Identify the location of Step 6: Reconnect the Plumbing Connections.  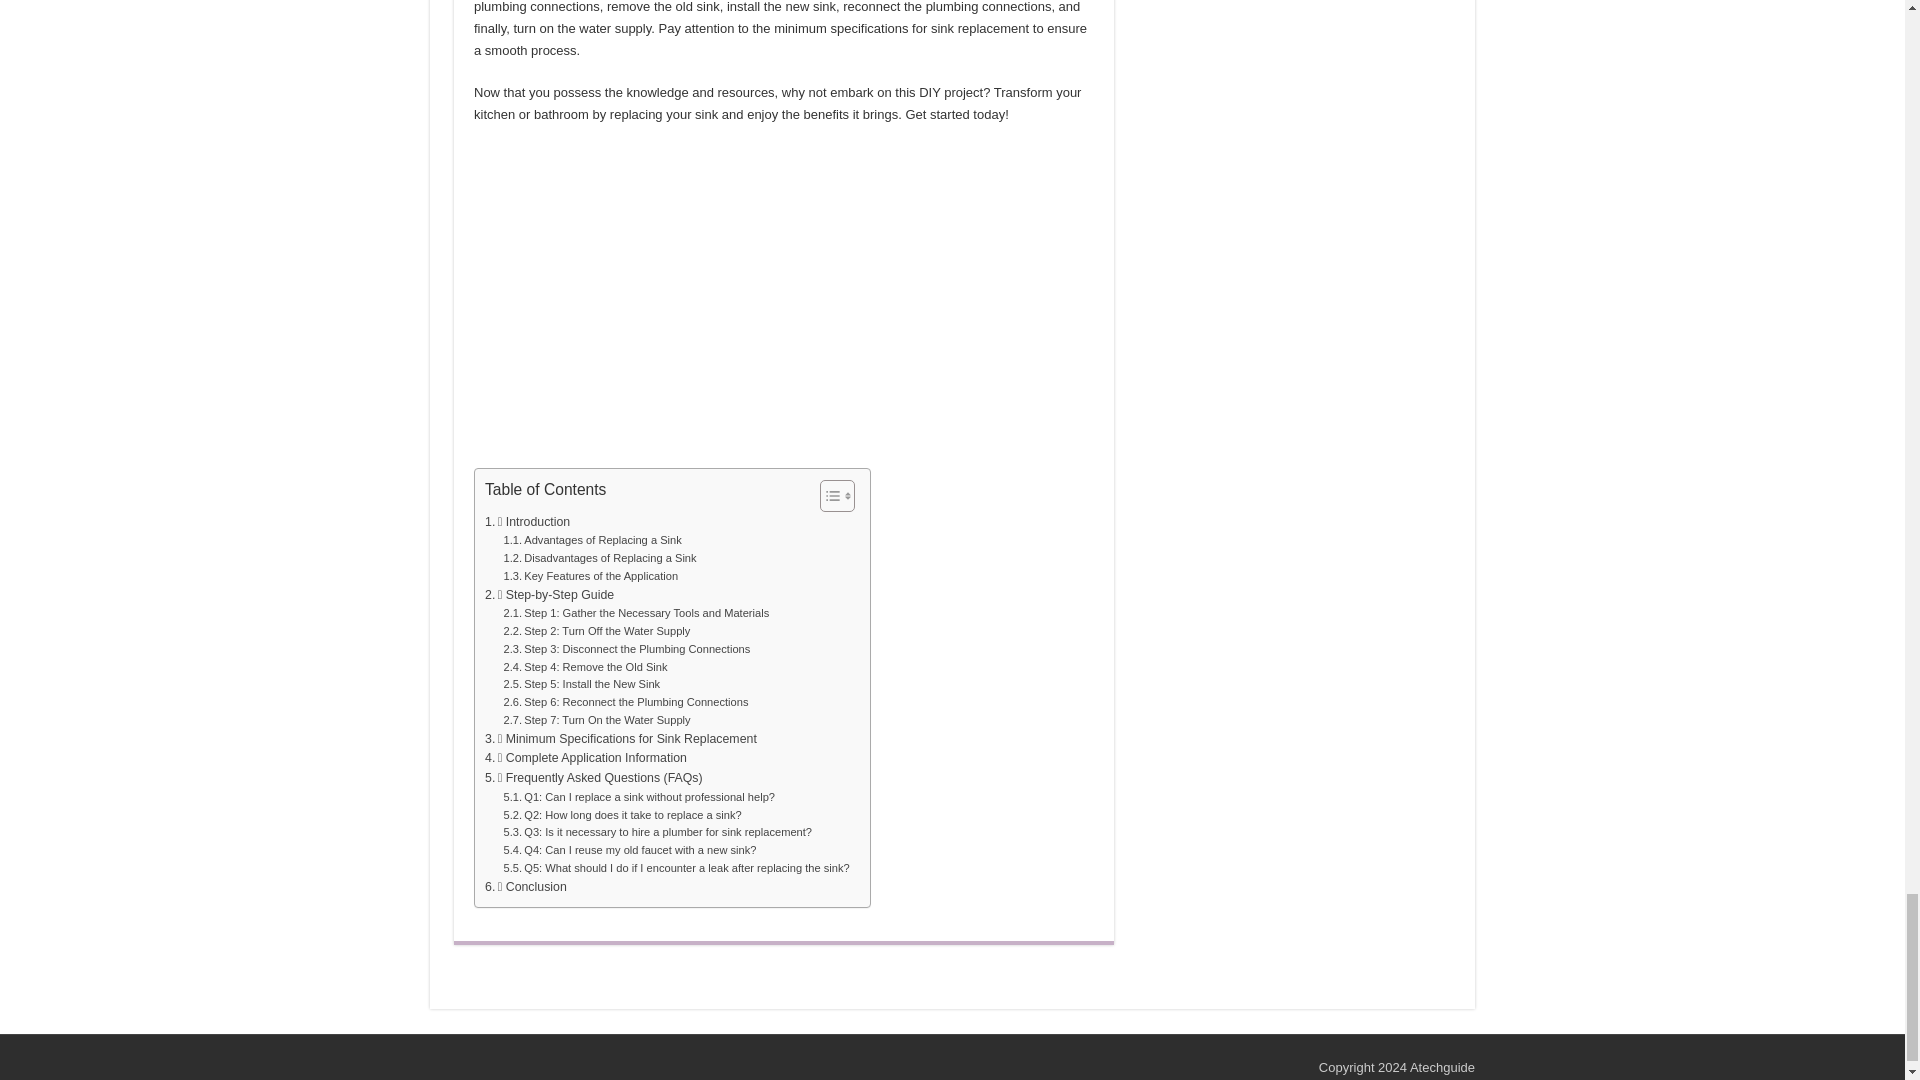
(626, 702).